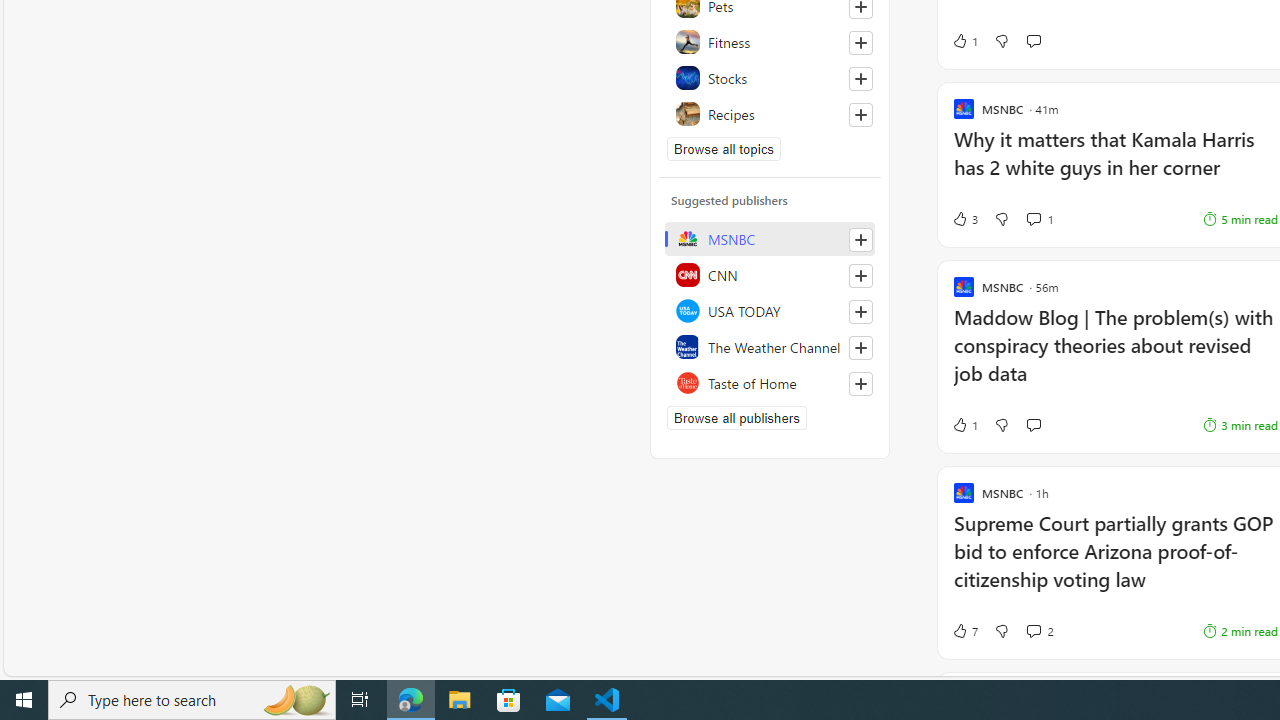 The image size is (1280, 720). What do you see at coordinates (1033, 630) in the screenshot?
I see `View comments 2 Comment` at bounding box center [1033, 630].